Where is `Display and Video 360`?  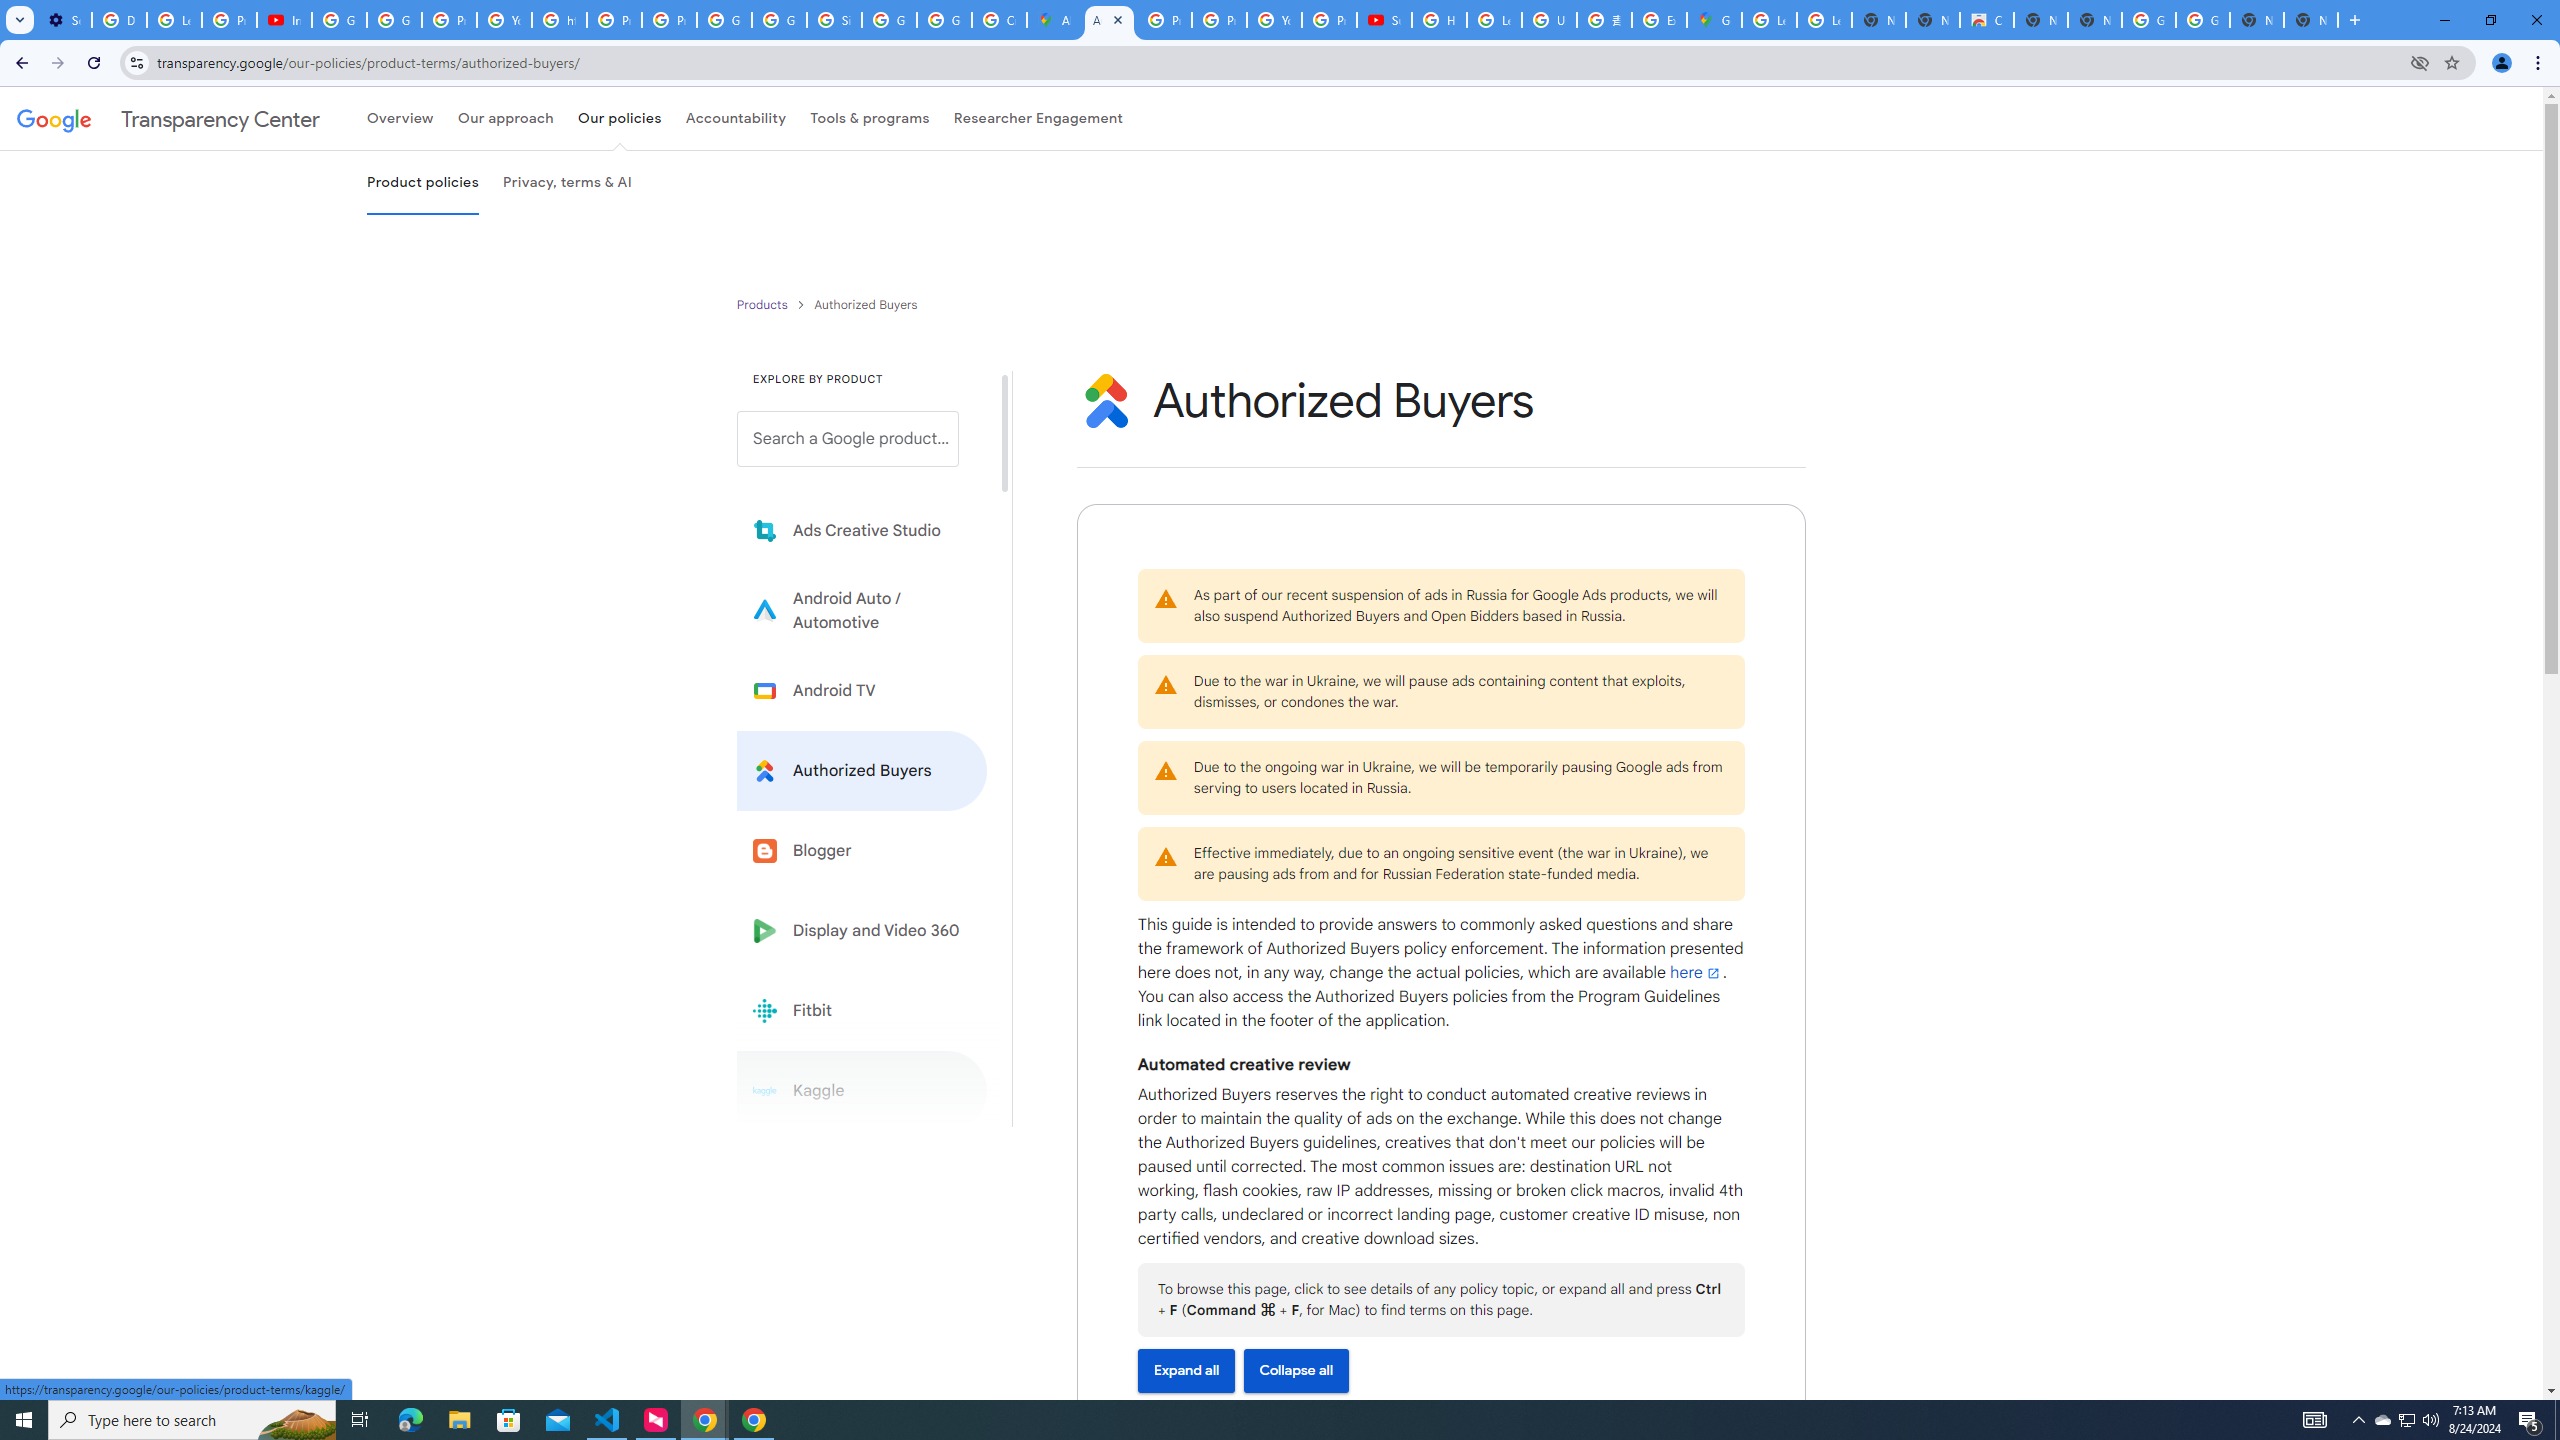 Display and Video 360 is located at coordinates (862, 930).